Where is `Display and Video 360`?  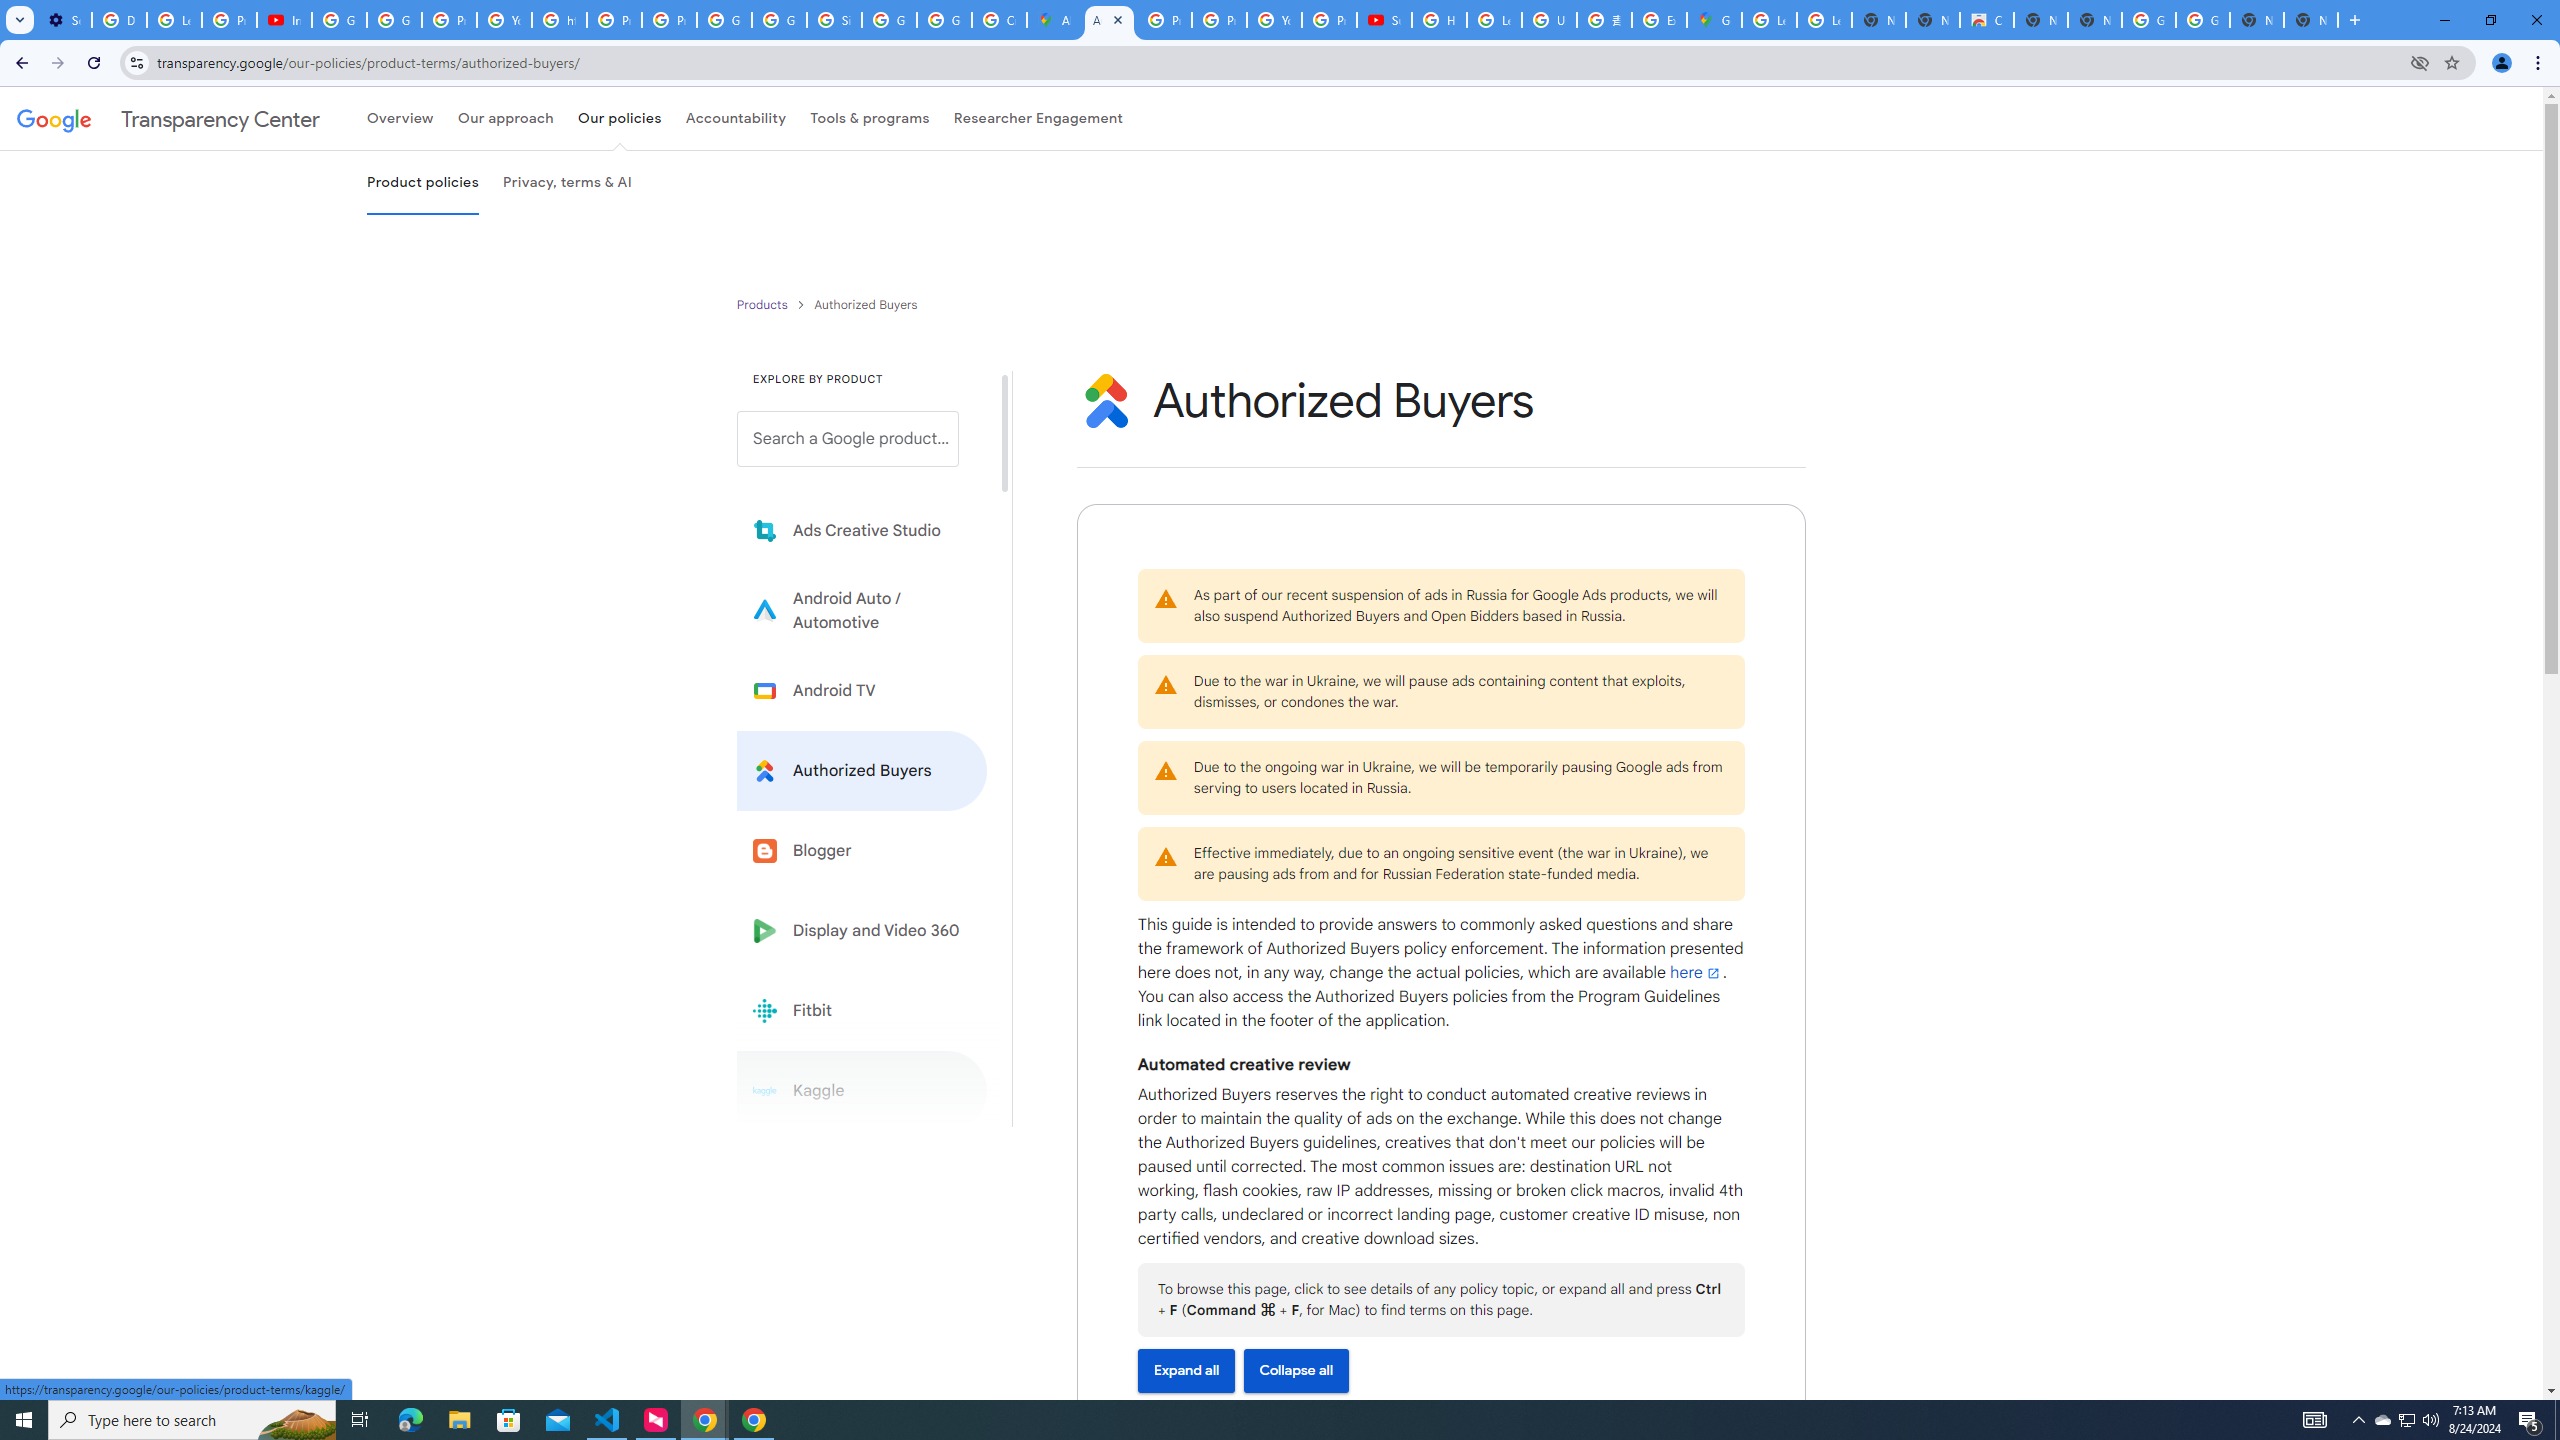 Display and Video 360 is located at coordinates (862, 930).